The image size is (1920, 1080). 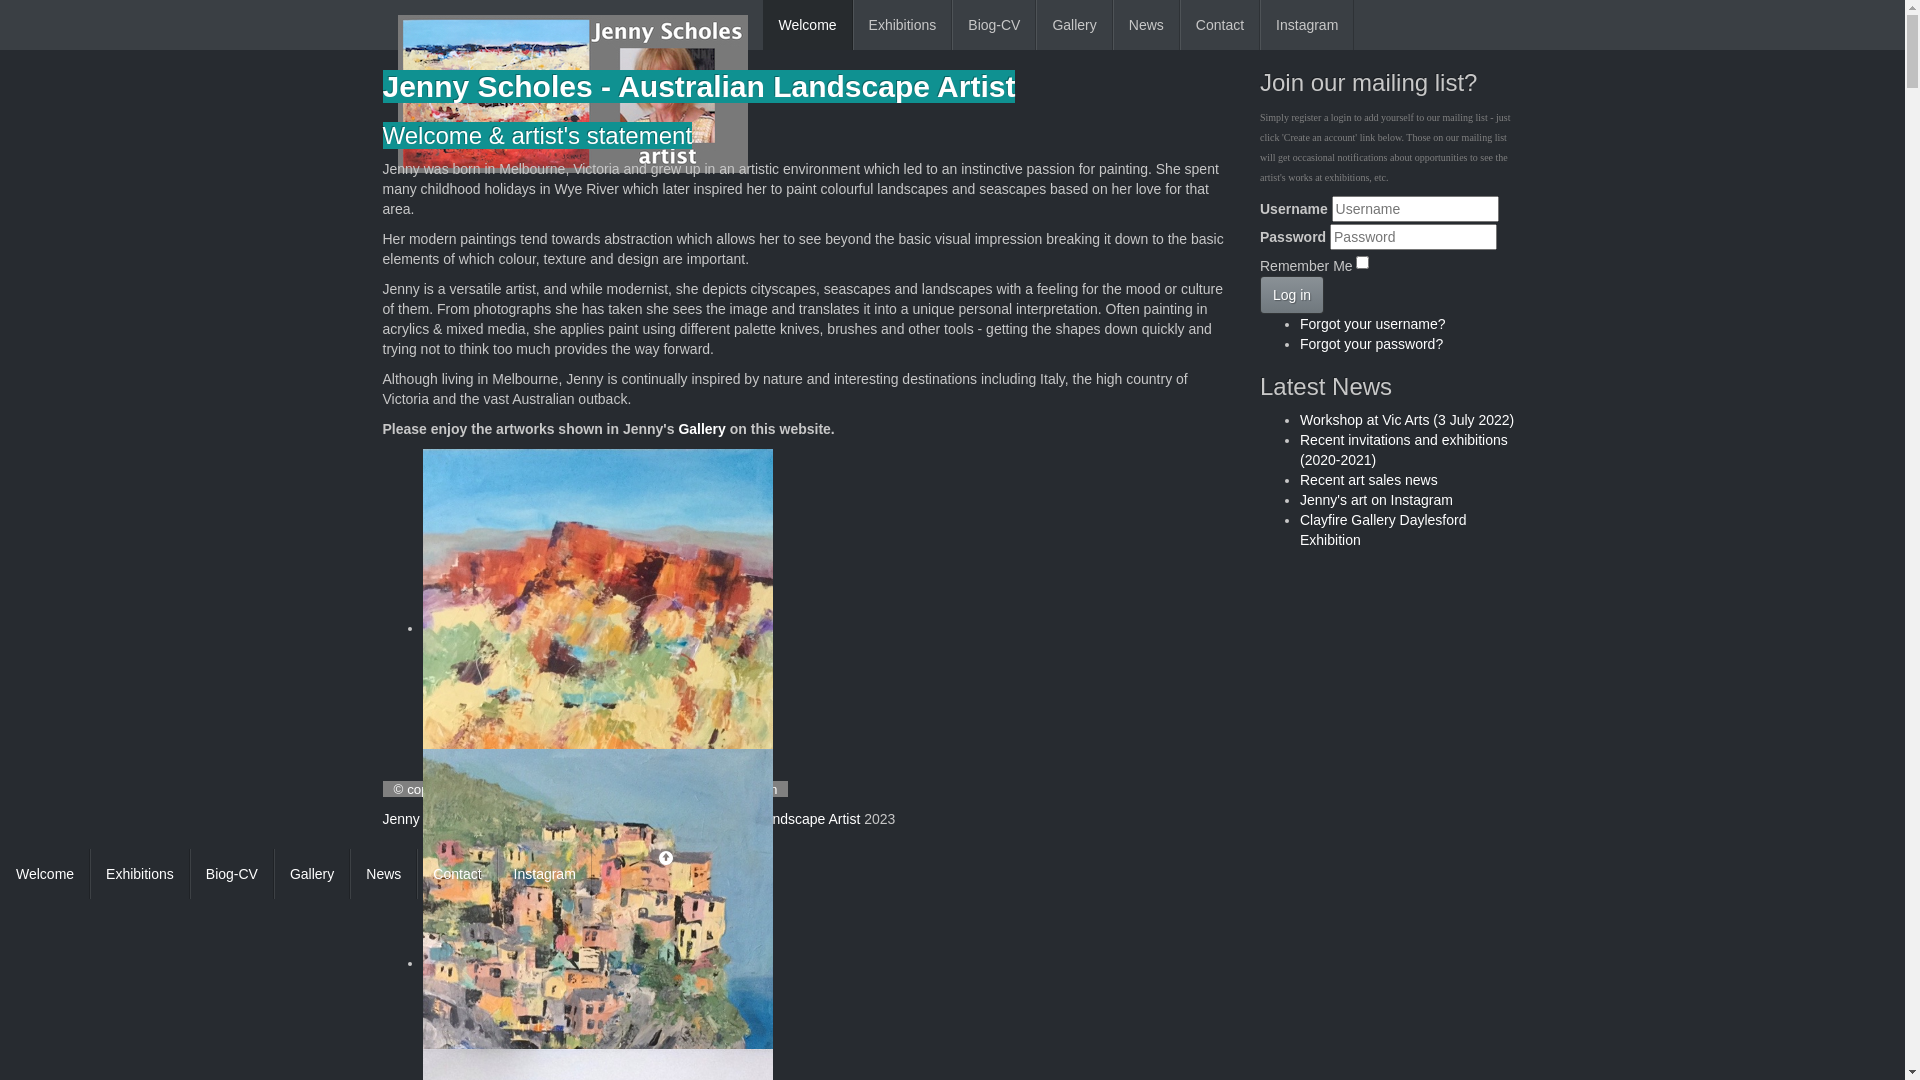 What do you see at coordinates (1369, 480) in the screenshot?
I see `Recent art sales news` at bounding box center [1369, 480].